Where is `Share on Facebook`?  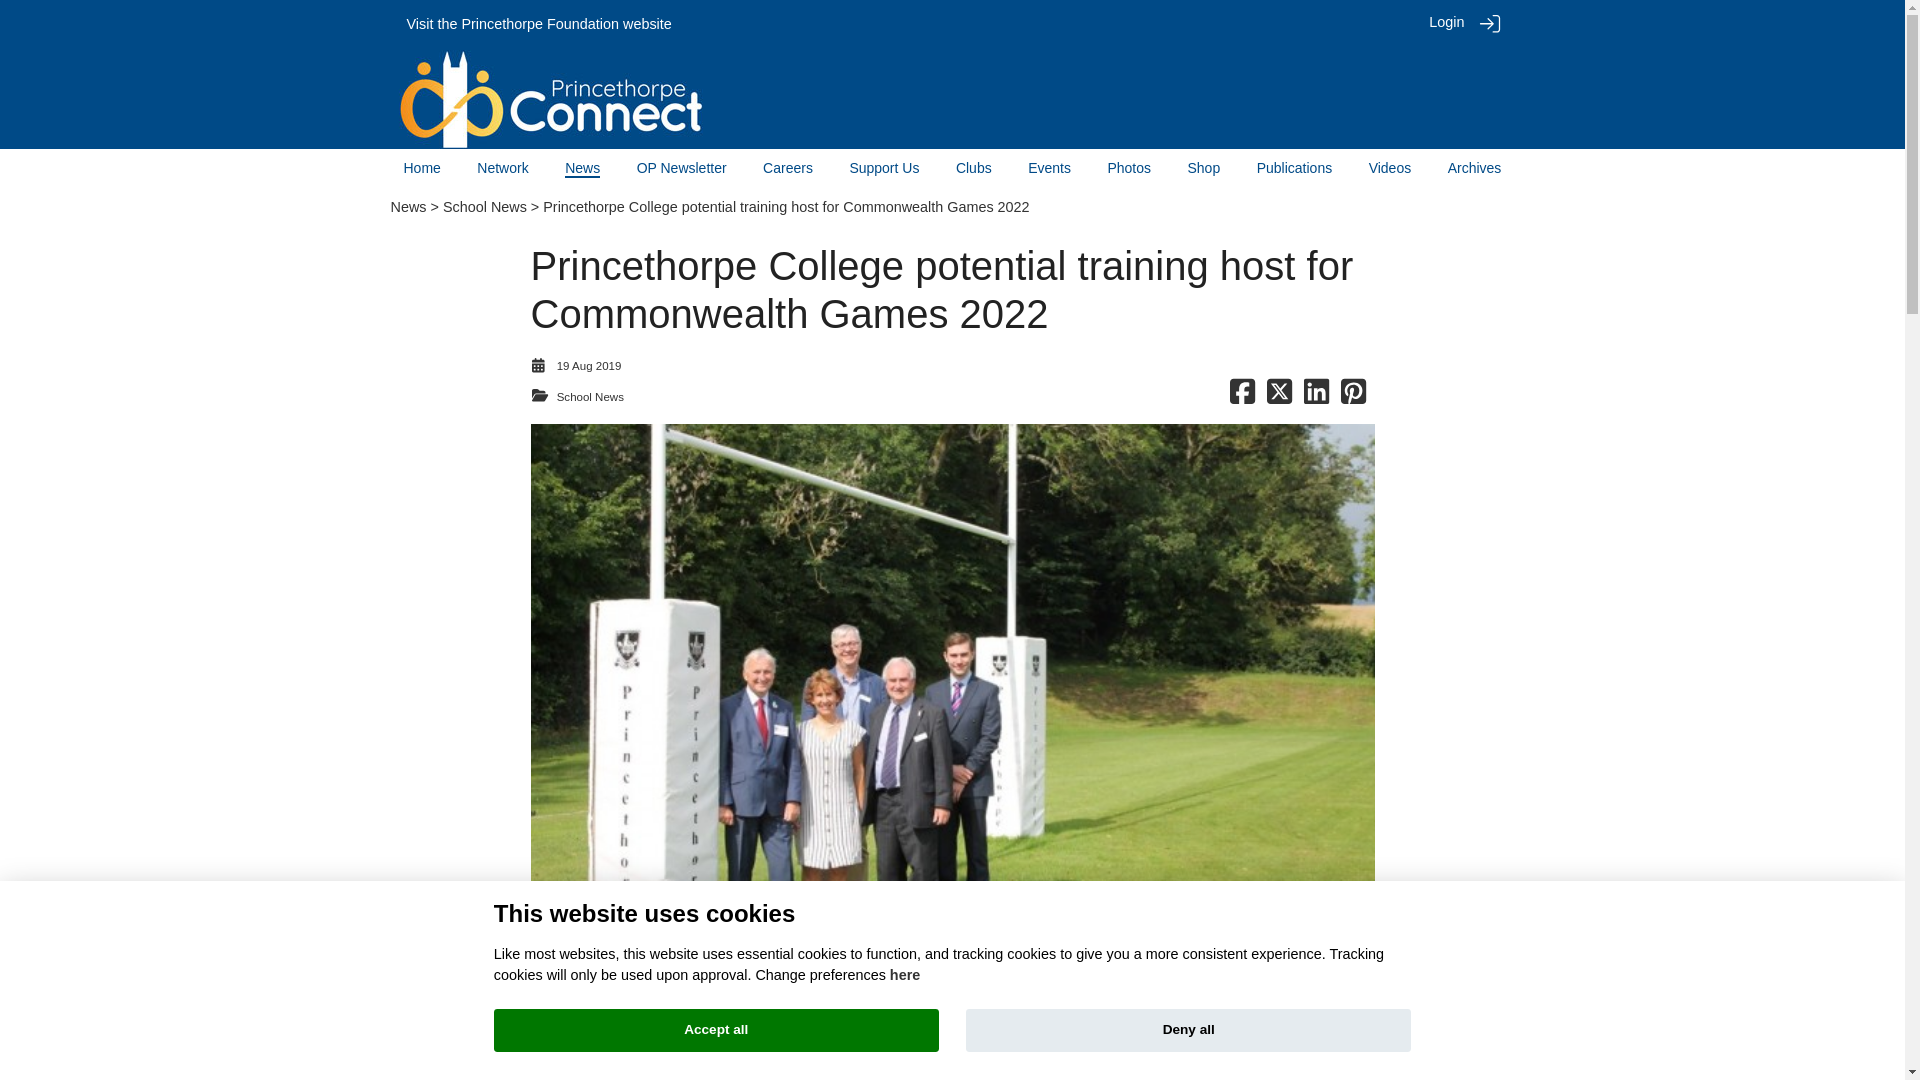 Share on Facebook is located at coordinates (1242, 396).